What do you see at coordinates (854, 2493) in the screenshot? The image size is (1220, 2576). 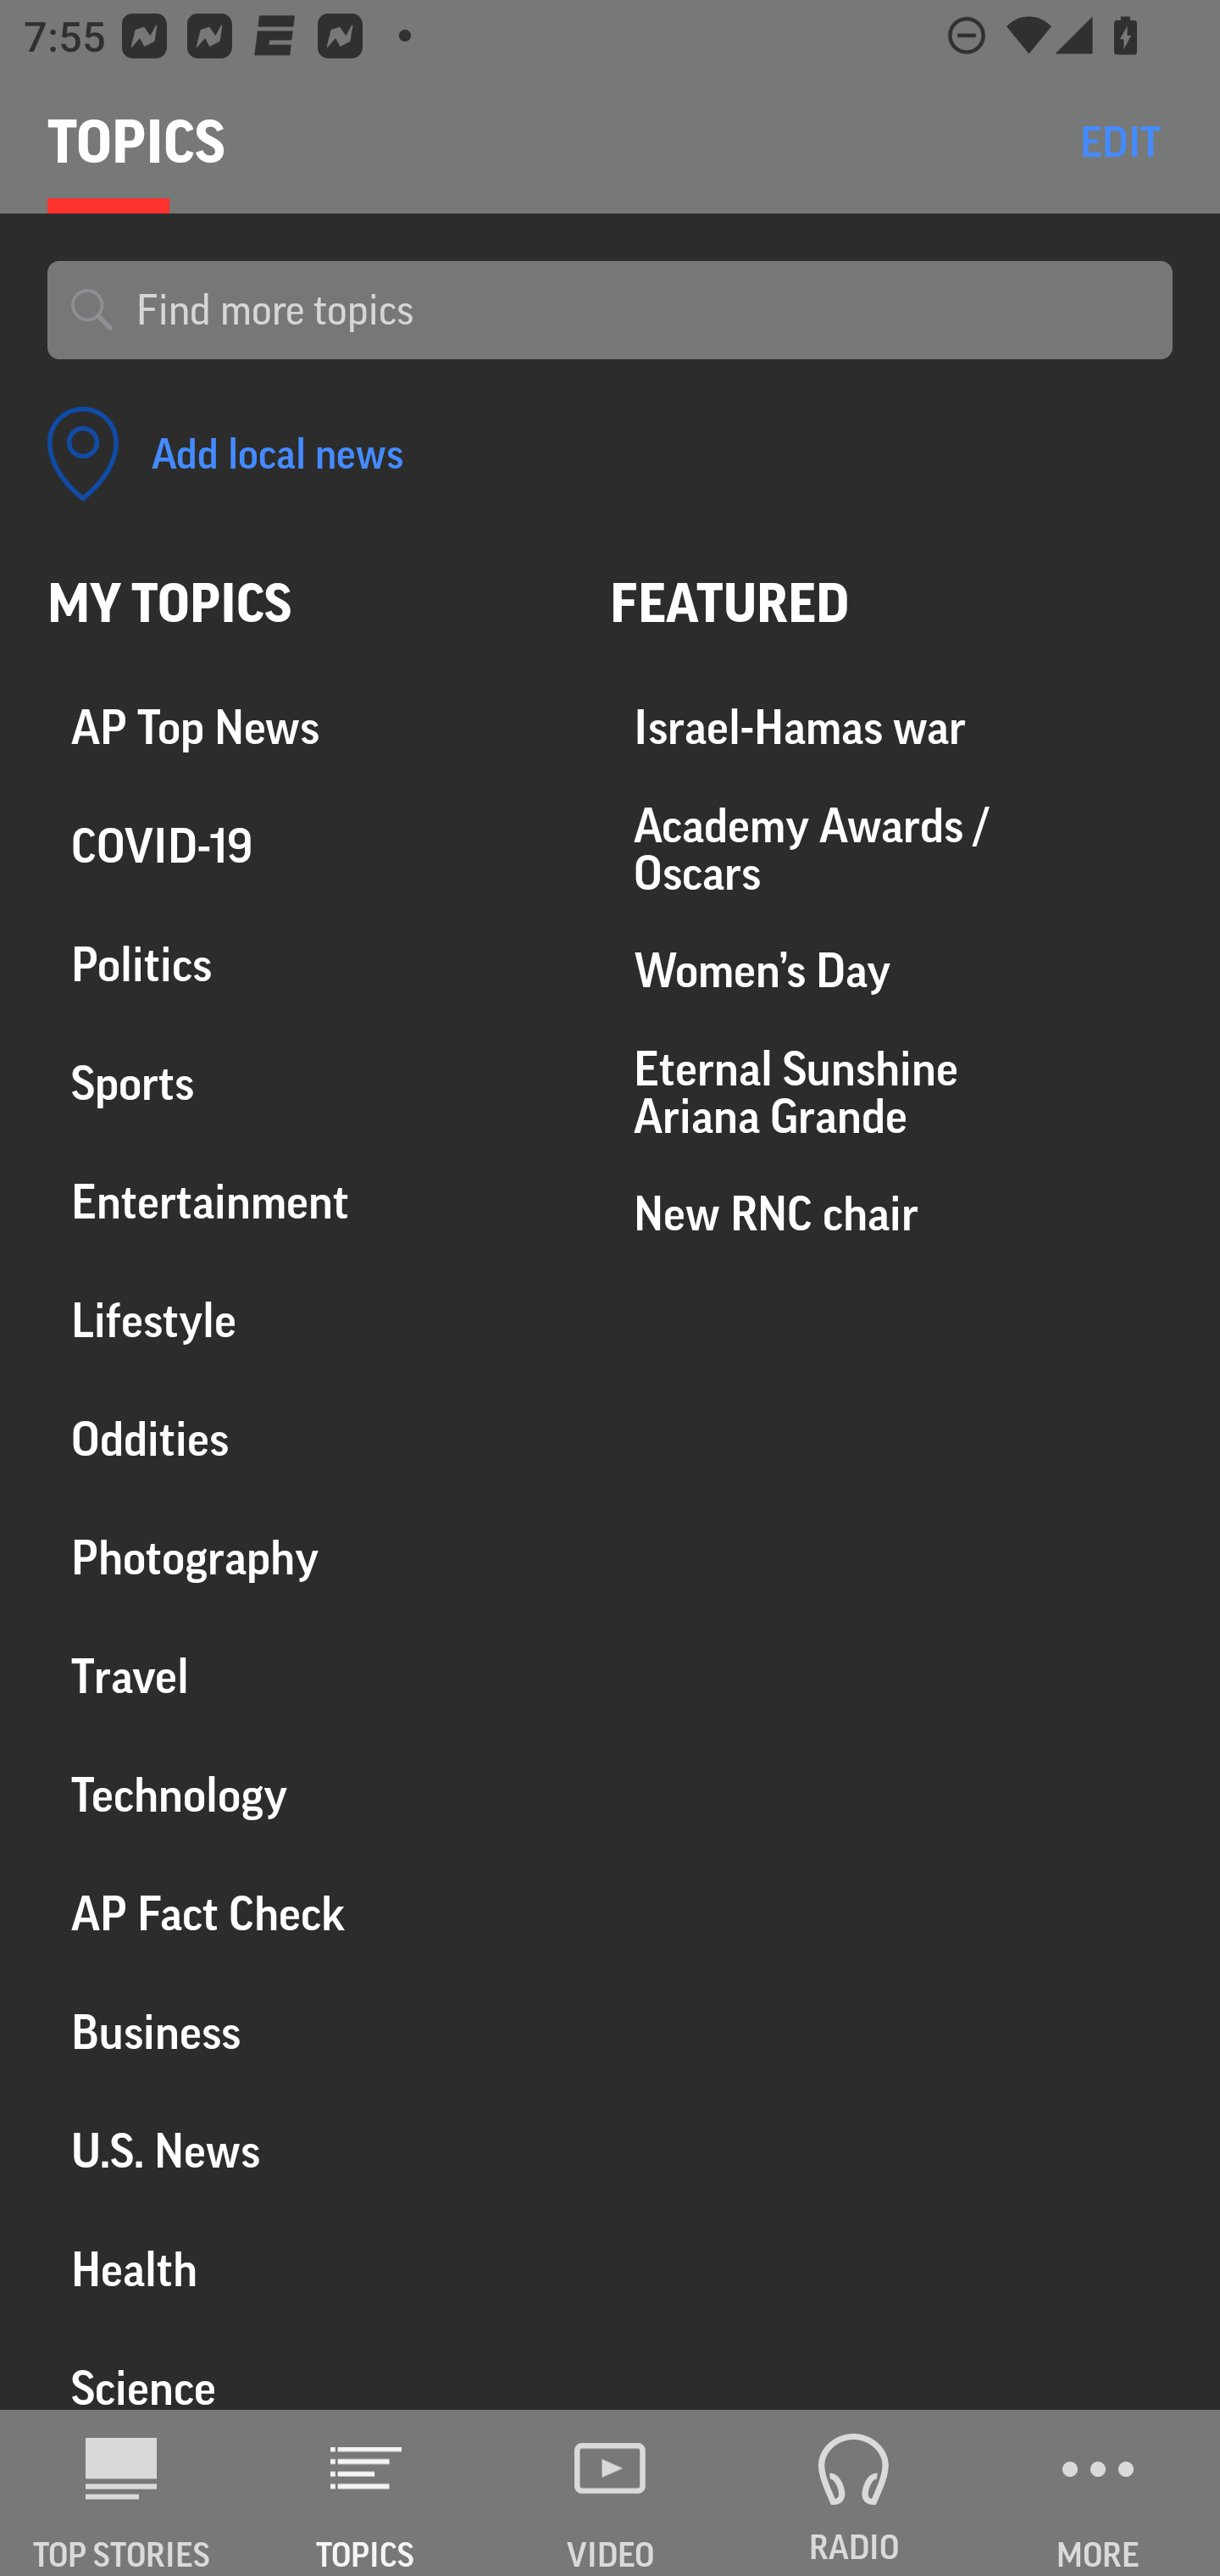 I see `RADIO` at bounding box center [854, 2493].